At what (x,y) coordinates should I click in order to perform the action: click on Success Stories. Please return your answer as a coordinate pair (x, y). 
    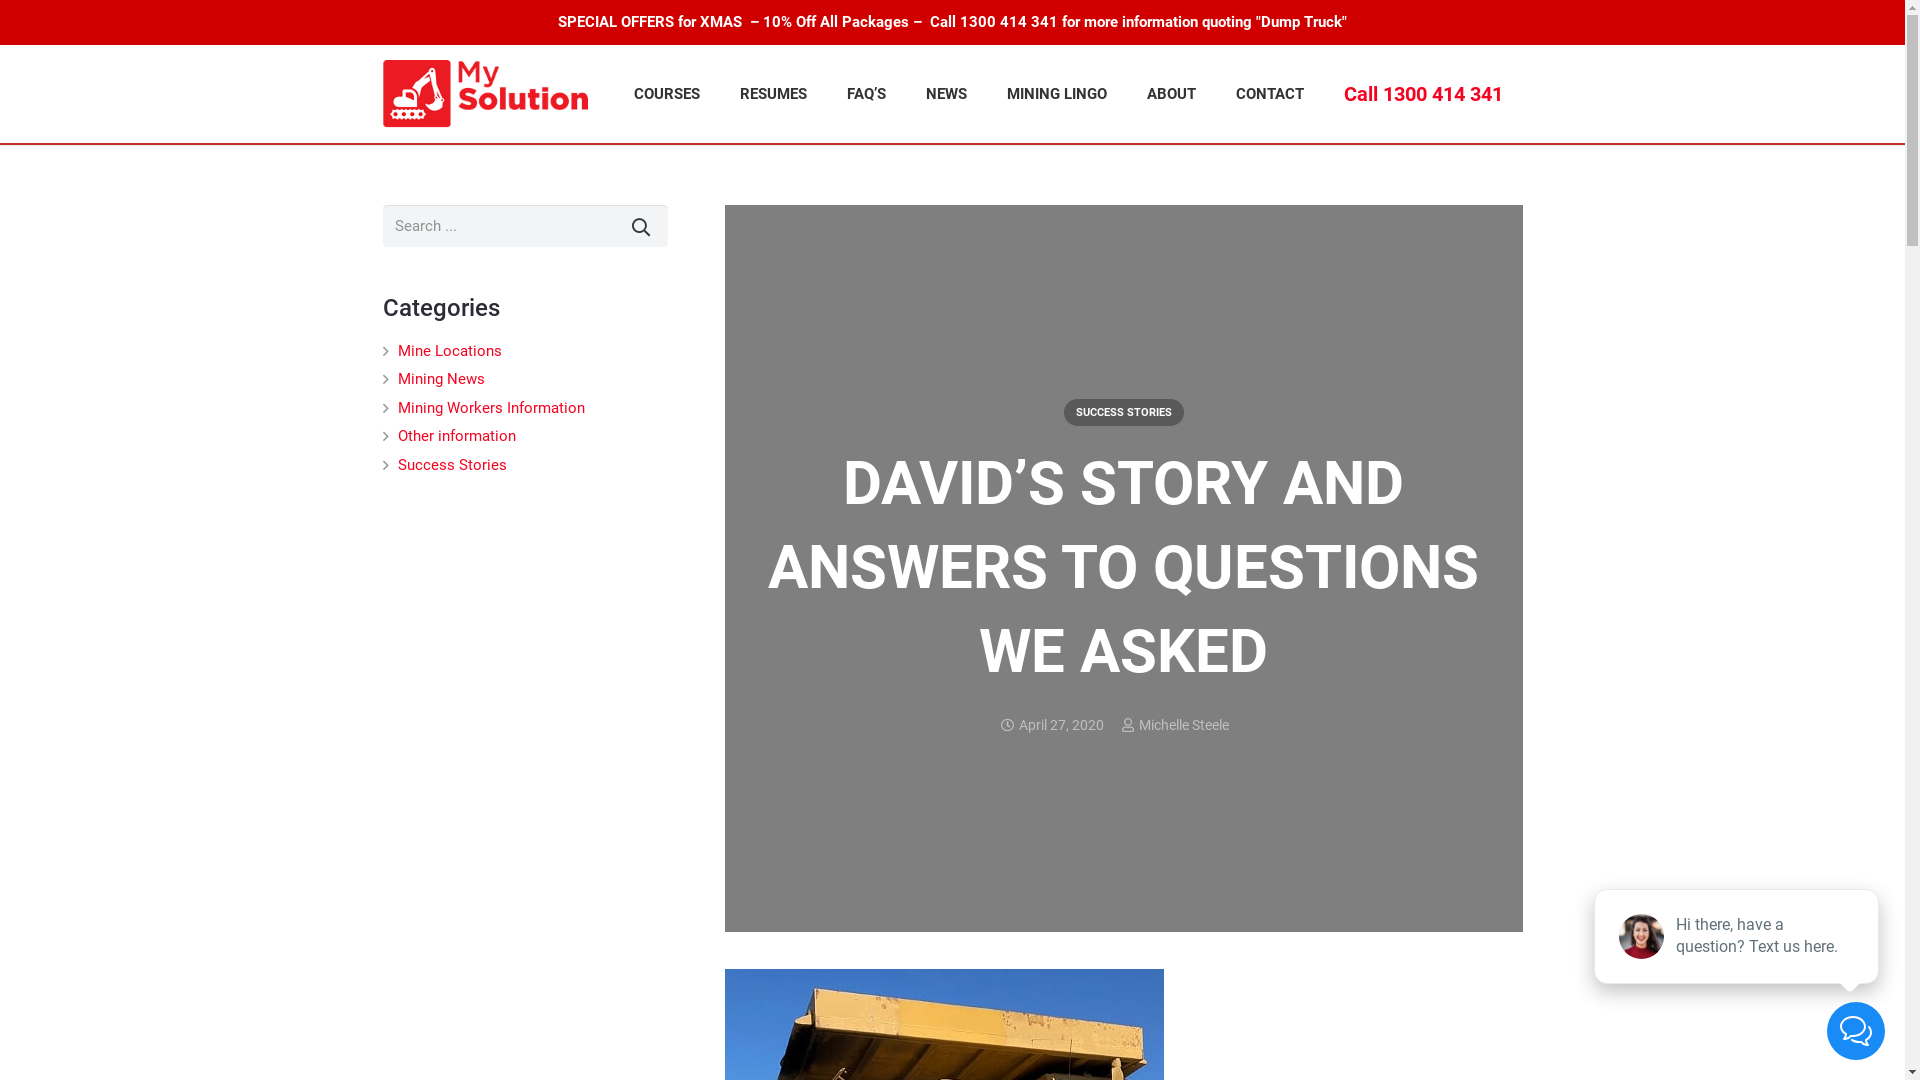
    Looking at the image, I should click on (452, 465).